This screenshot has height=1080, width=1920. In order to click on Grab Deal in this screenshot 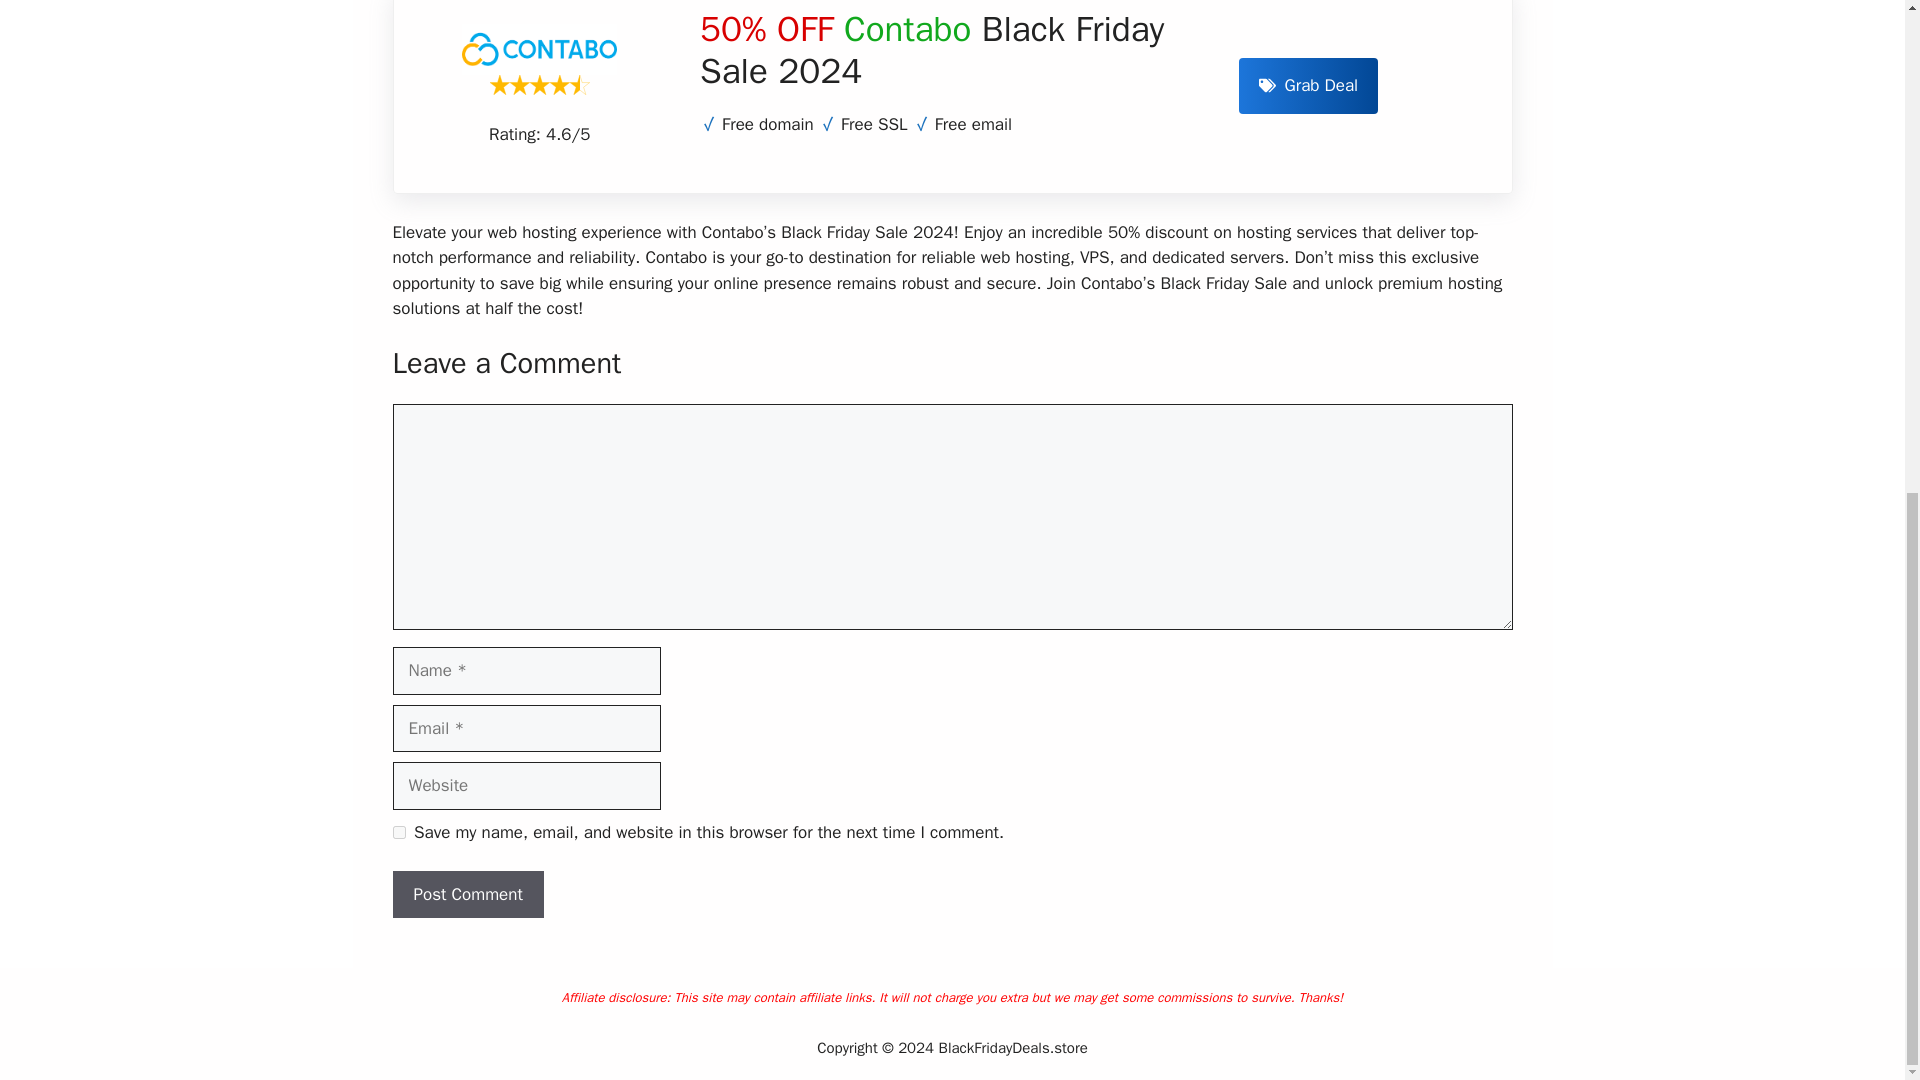, I will do `click(1308, 86)`.